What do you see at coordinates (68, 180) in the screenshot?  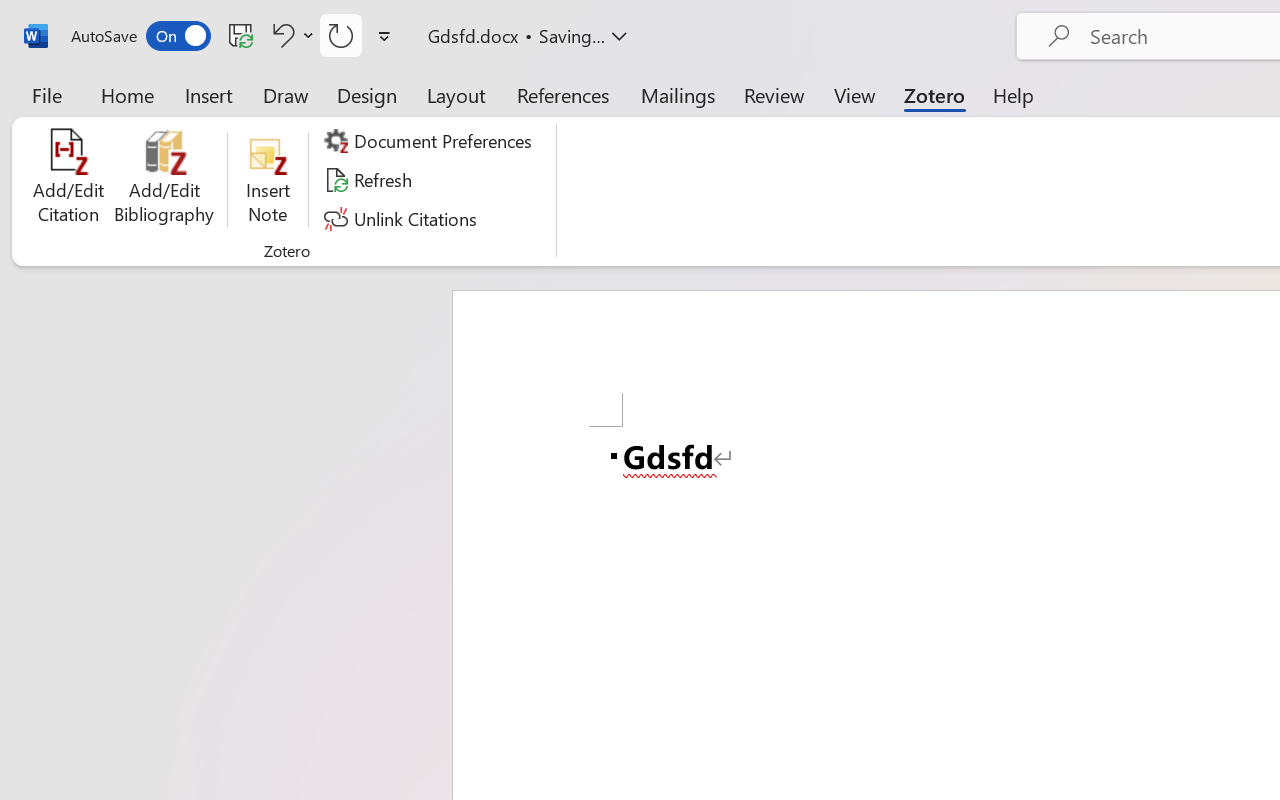 I see `Add/Edit Citation` at bounding box center [68, 180].